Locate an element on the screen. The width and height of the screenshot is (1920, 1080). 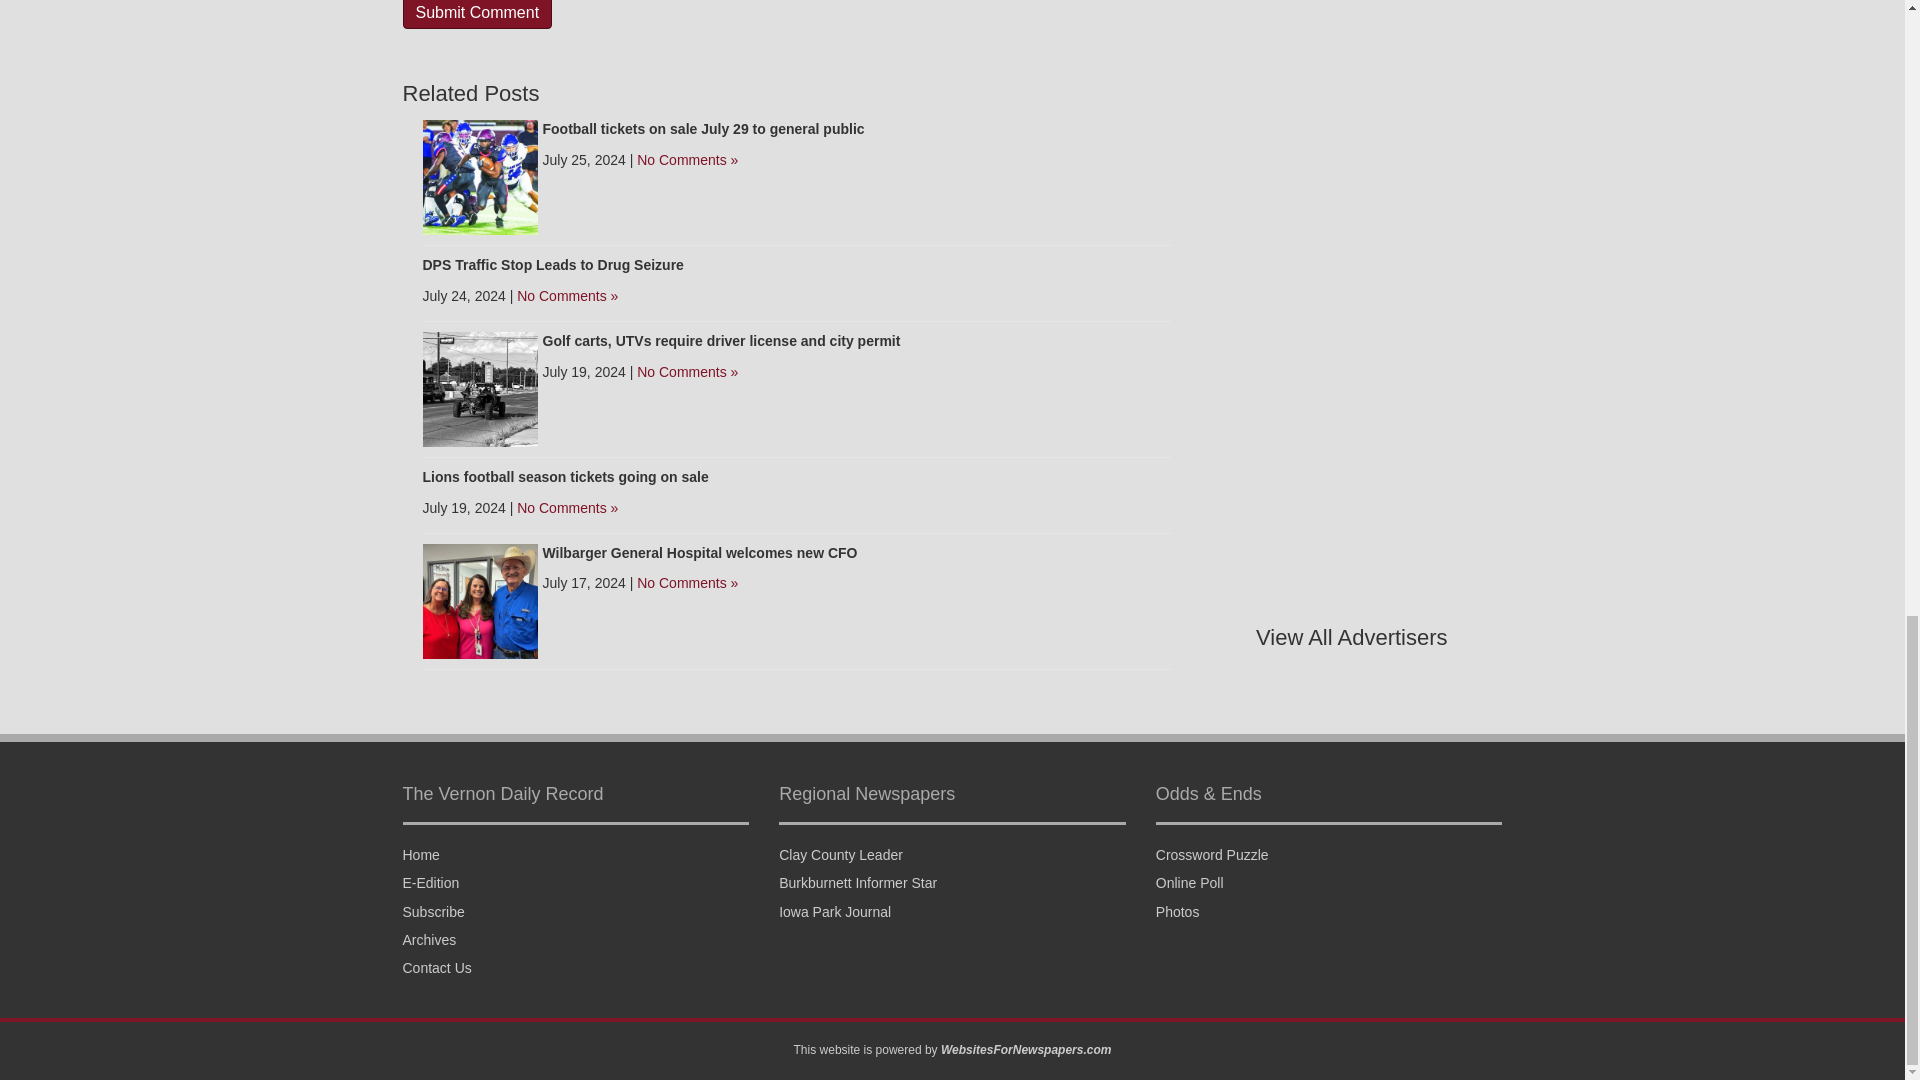
Wilbarger General Hospital welcomes new CFO is located at coordinates (480, 600).